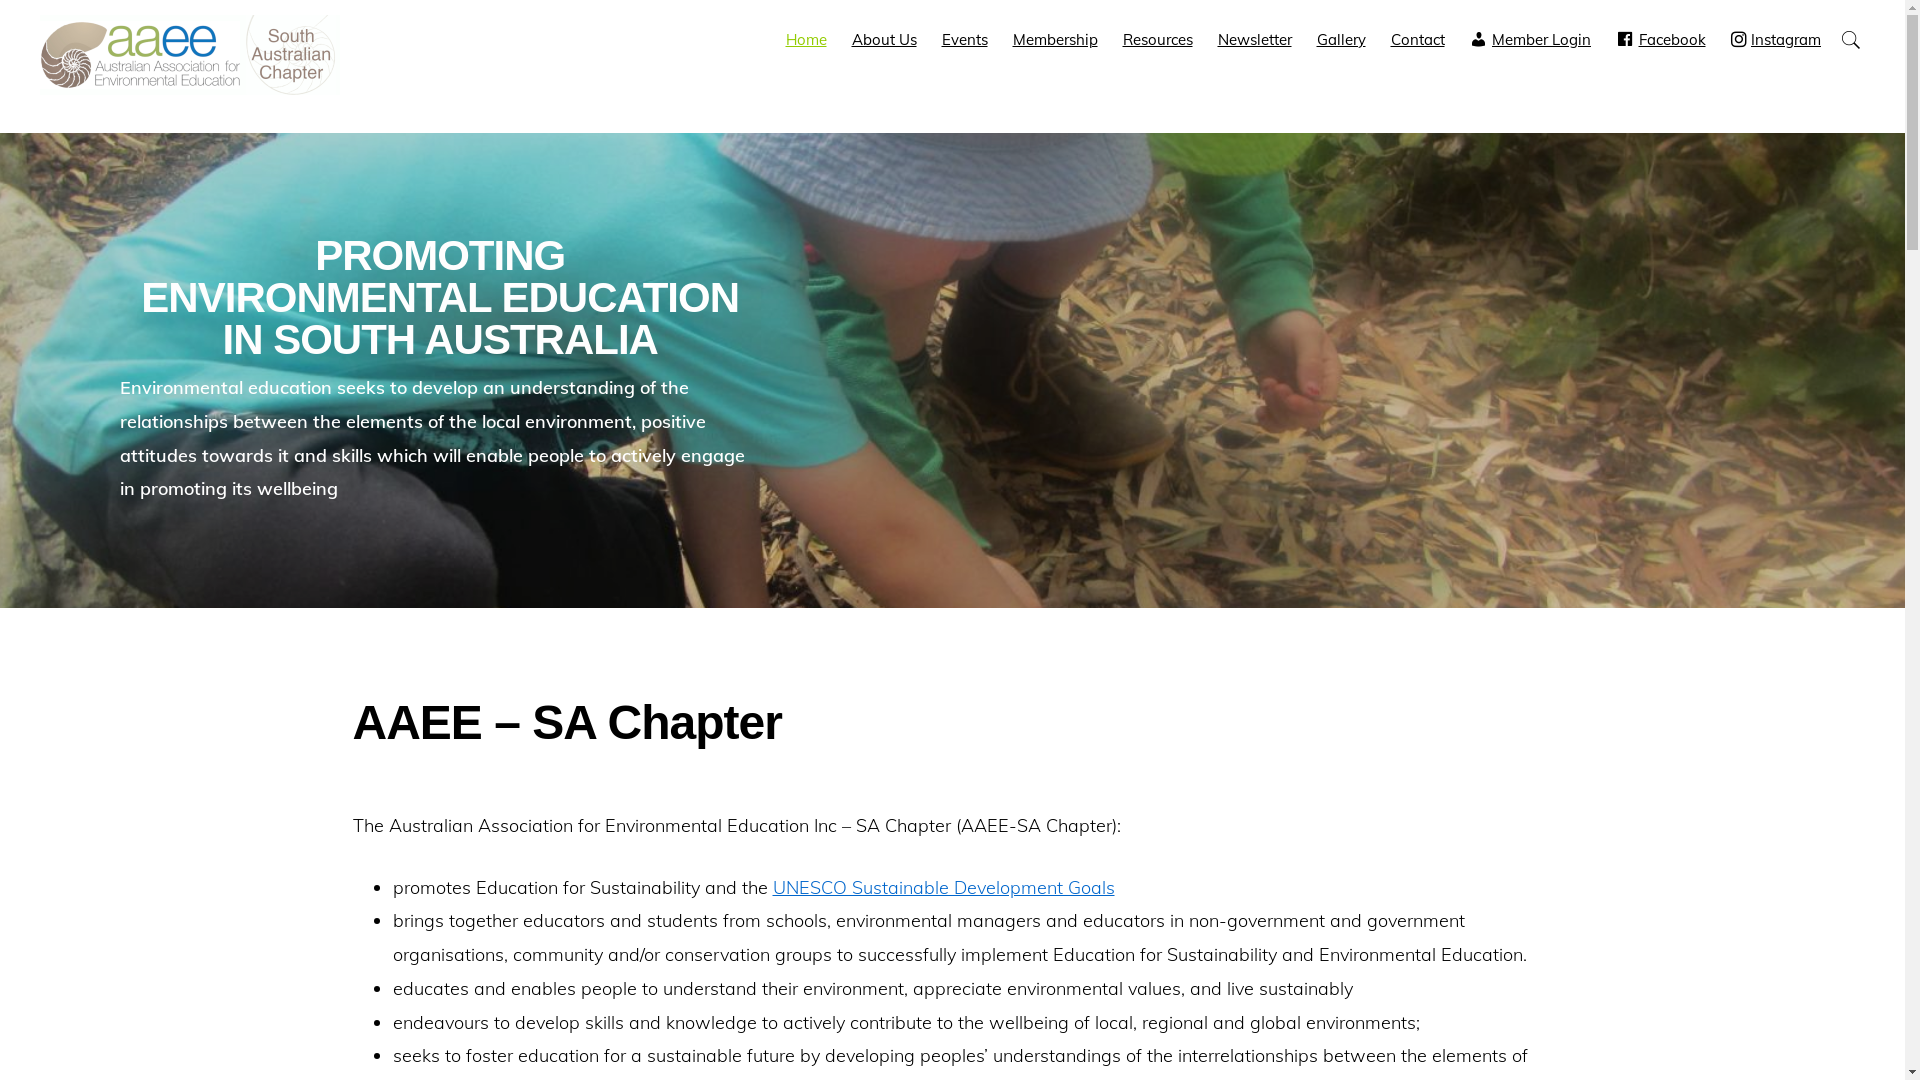 This screenshot has width=1920, height=1080. What do you see at coordinates (0, 0) in the screenshot?
I see `Skip to primary navigation` at bounding box center [0, 0].